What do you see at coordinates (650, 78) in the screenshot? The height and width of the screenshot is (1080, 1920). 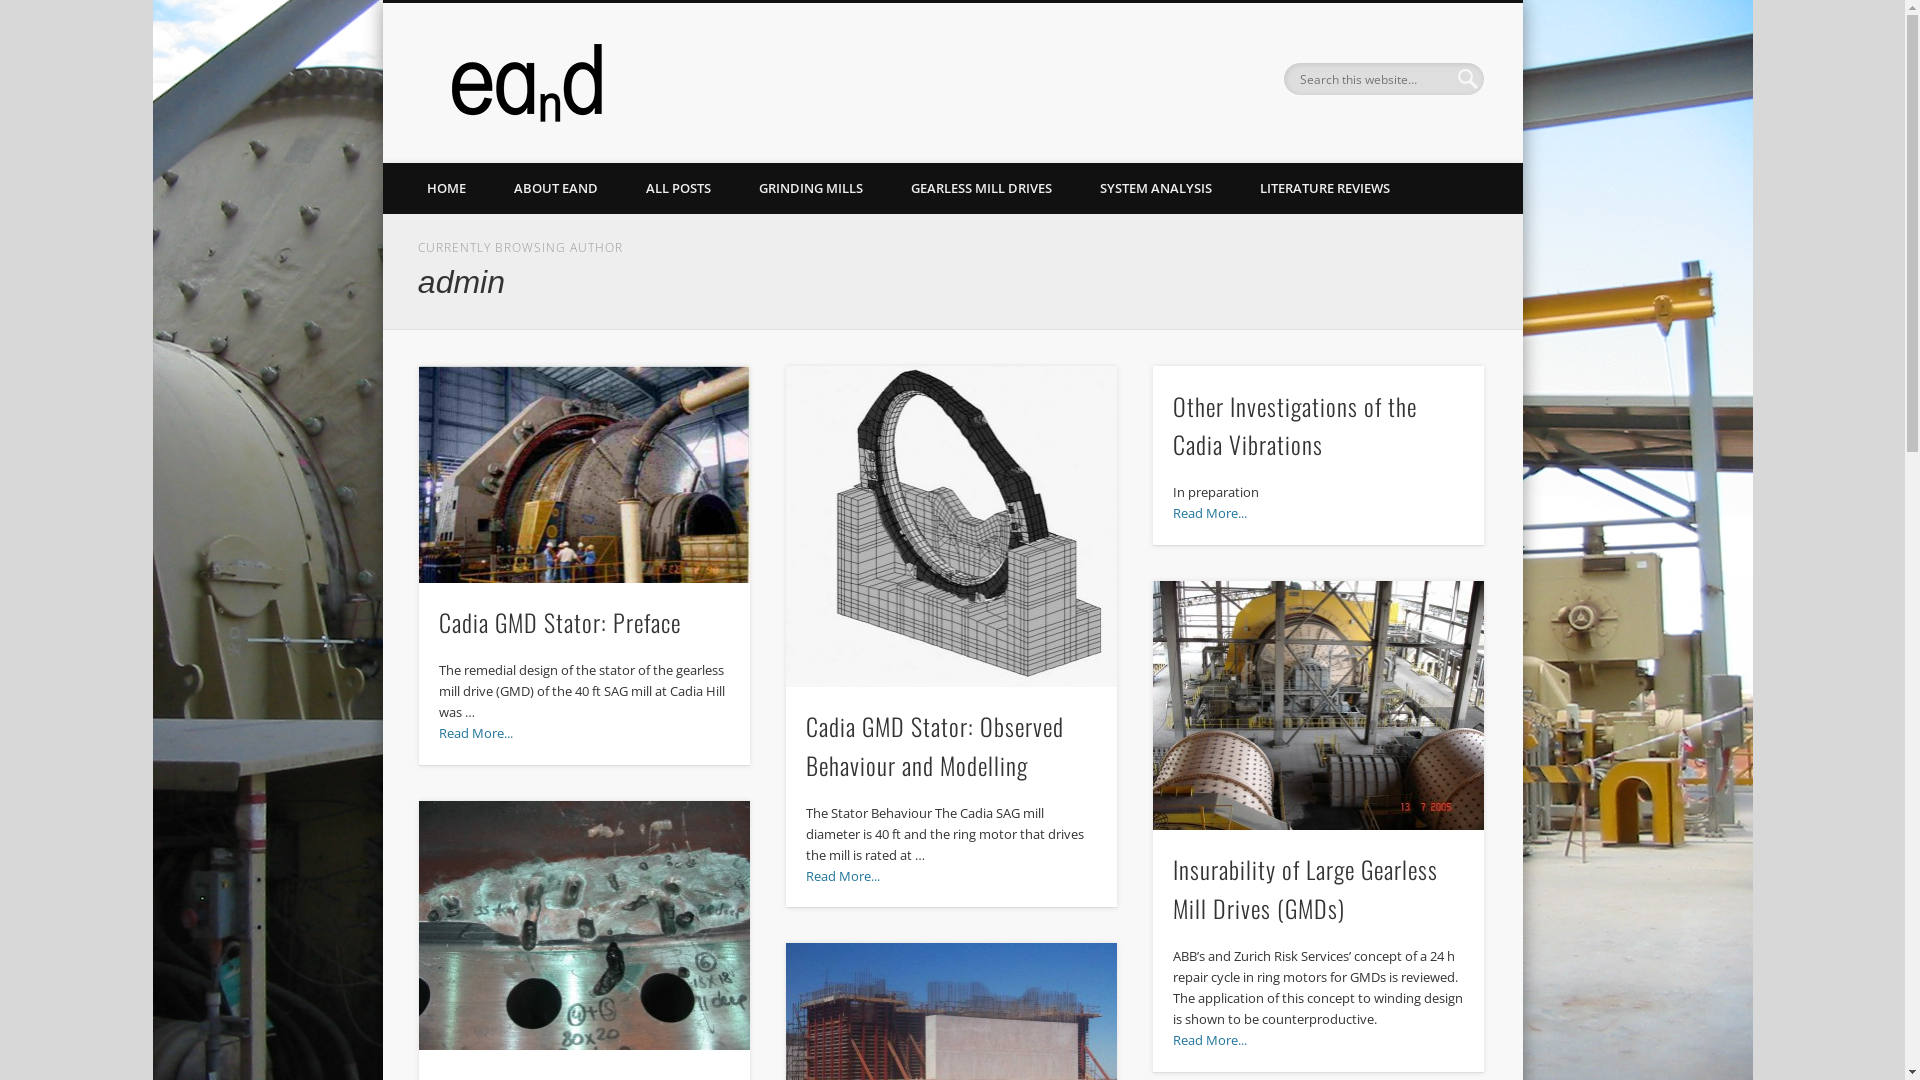 I see `EAnD` at bounding box center [650, 78].